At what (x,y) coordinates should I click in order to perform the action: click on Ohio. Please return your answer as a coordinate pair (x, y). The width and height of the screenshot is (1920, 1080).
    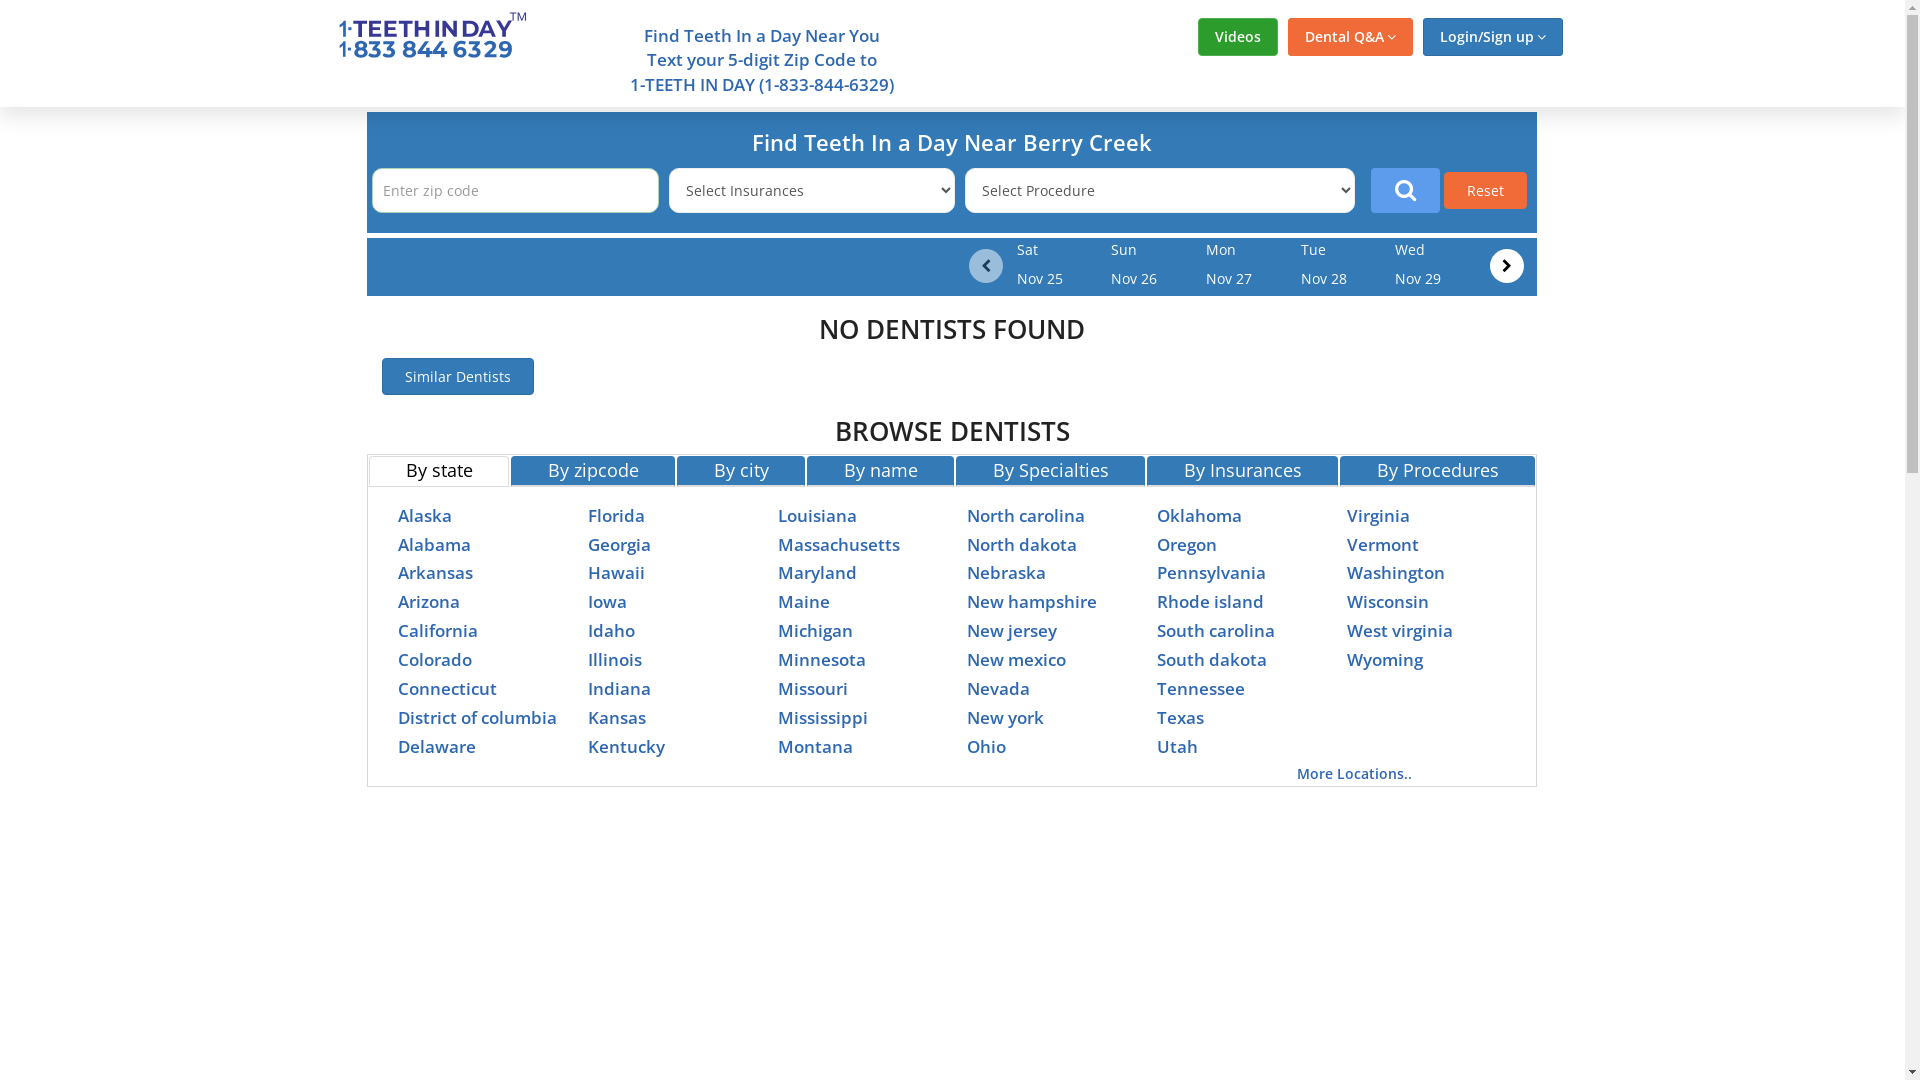
    Looking at the image, I should click on (986, 746).